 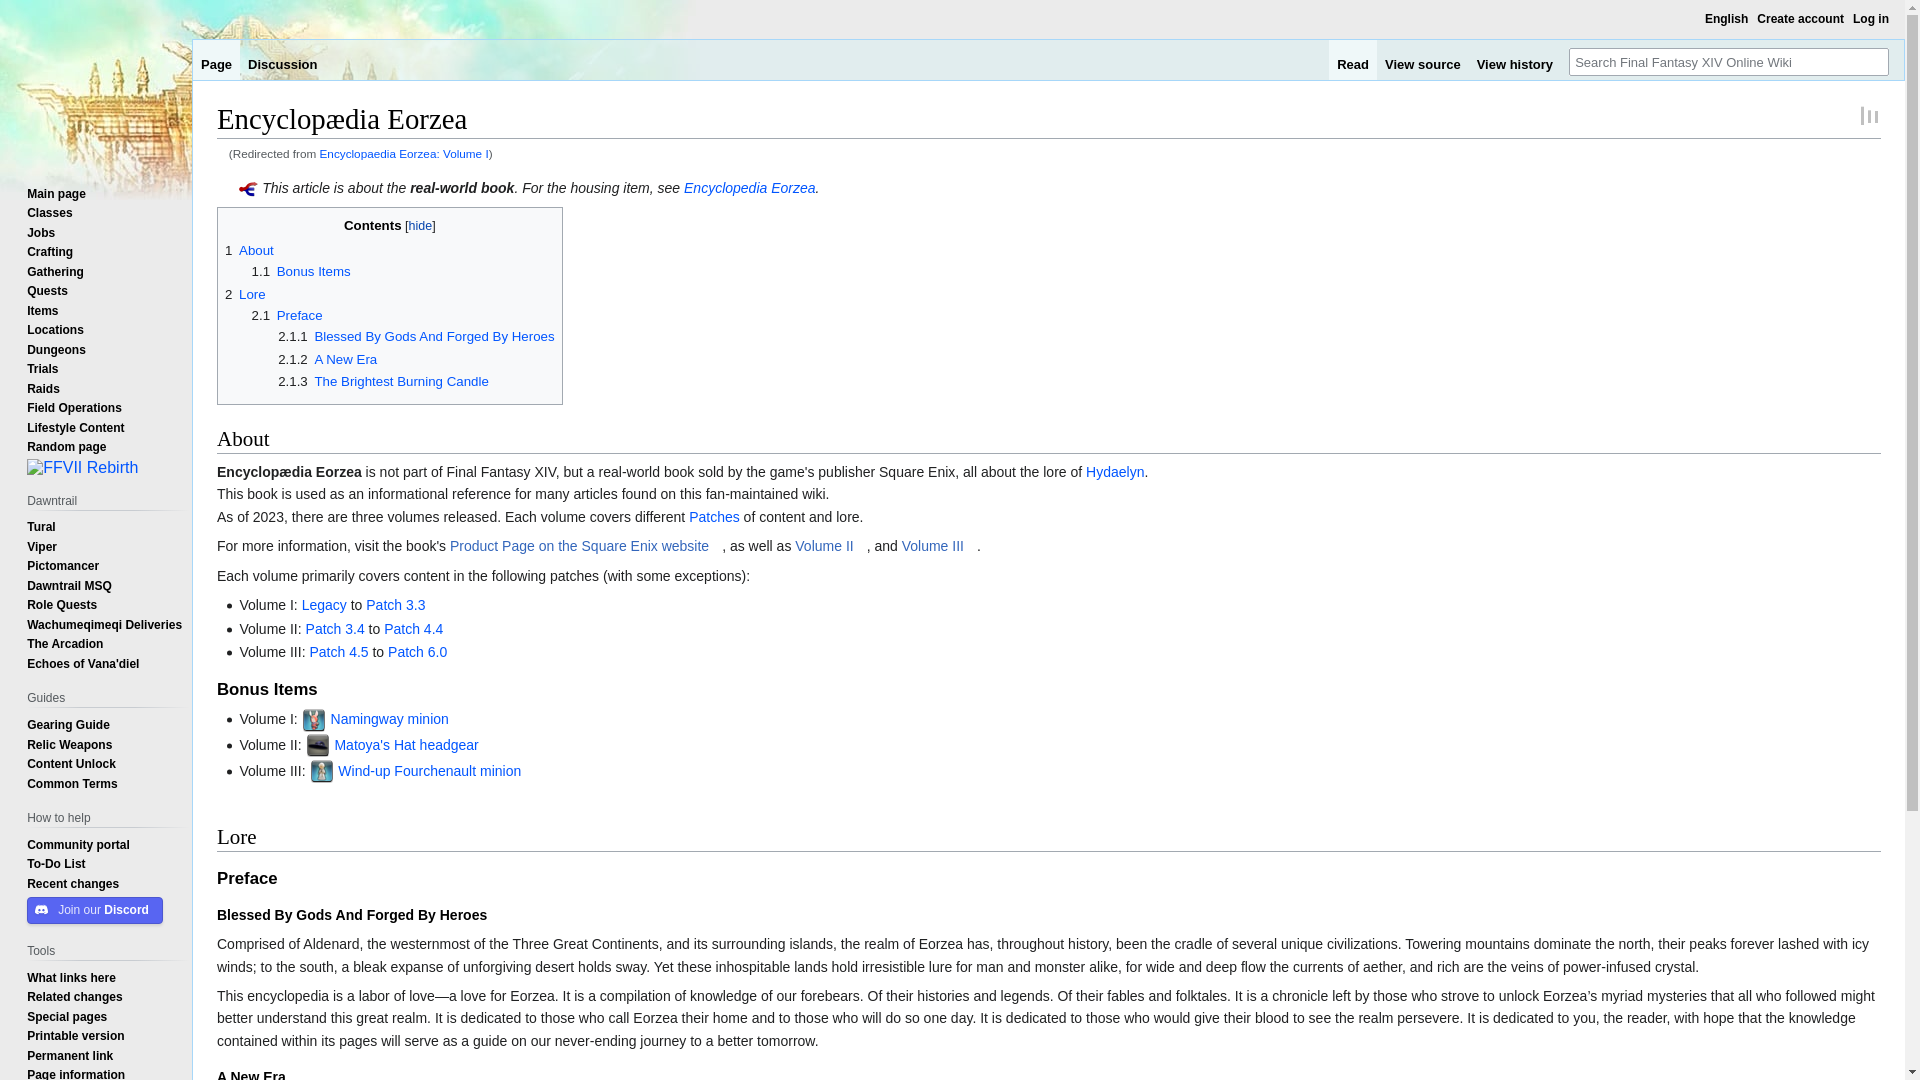 What do you see at coordinates (1874, 61) in the screenshot?
I see `Search` at bounding box center [1874, 61].